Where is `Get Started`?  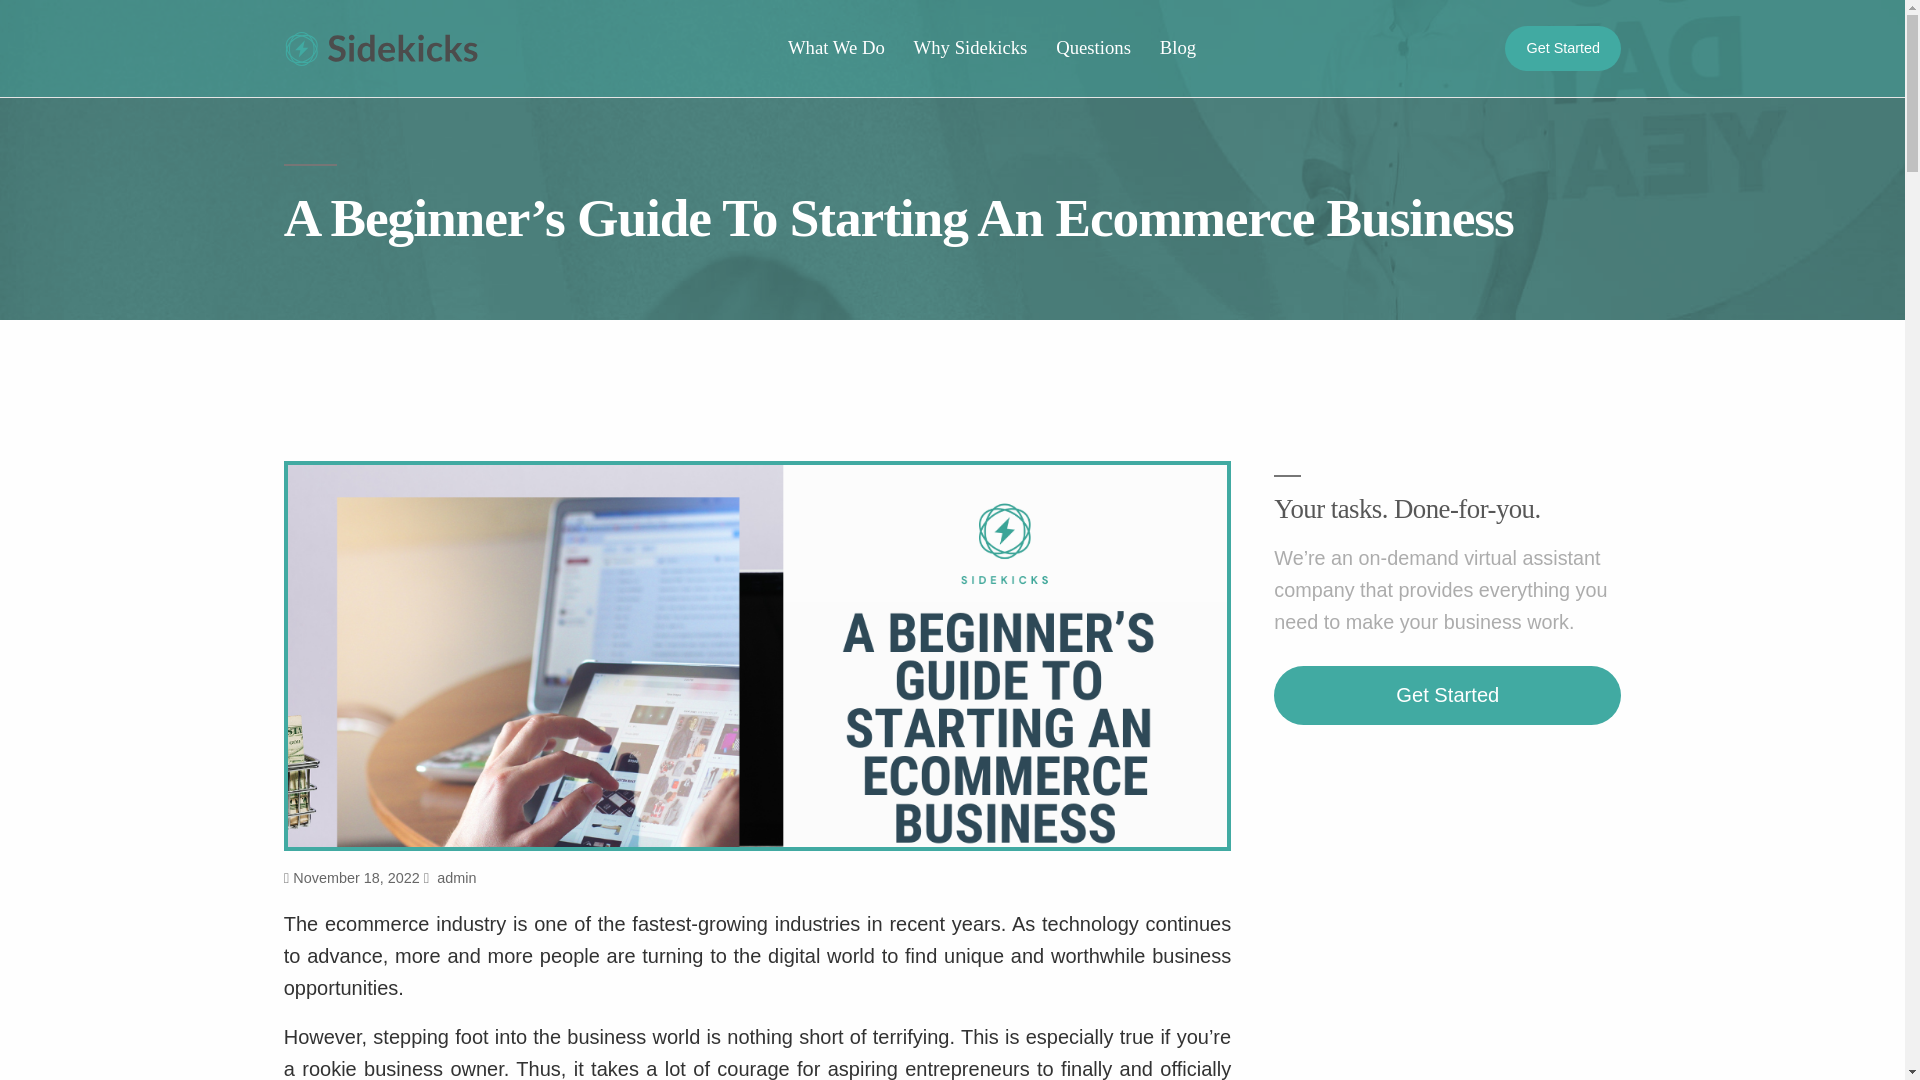 Get Started is located at coordinates (1562, 48).